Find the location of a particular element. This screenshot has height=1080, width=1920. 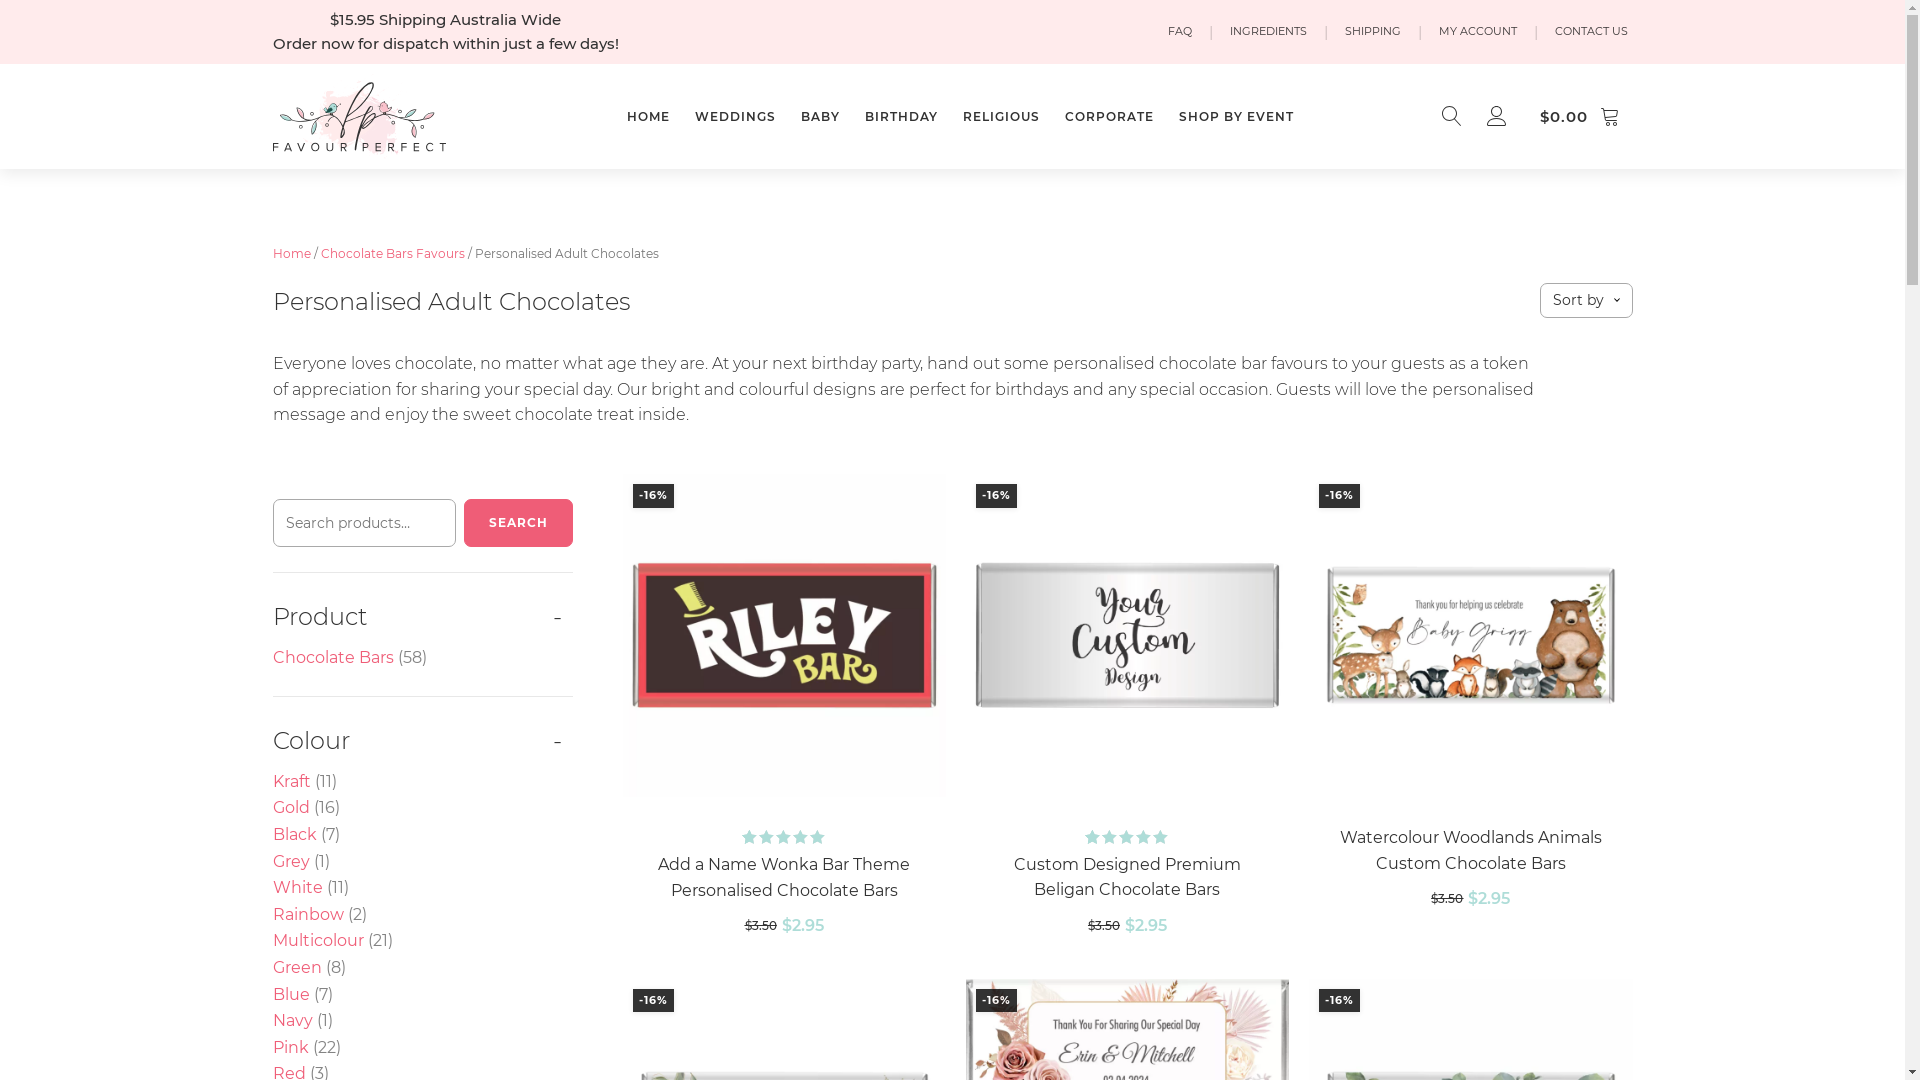

Multicolour is located at coordinates (318, 940).